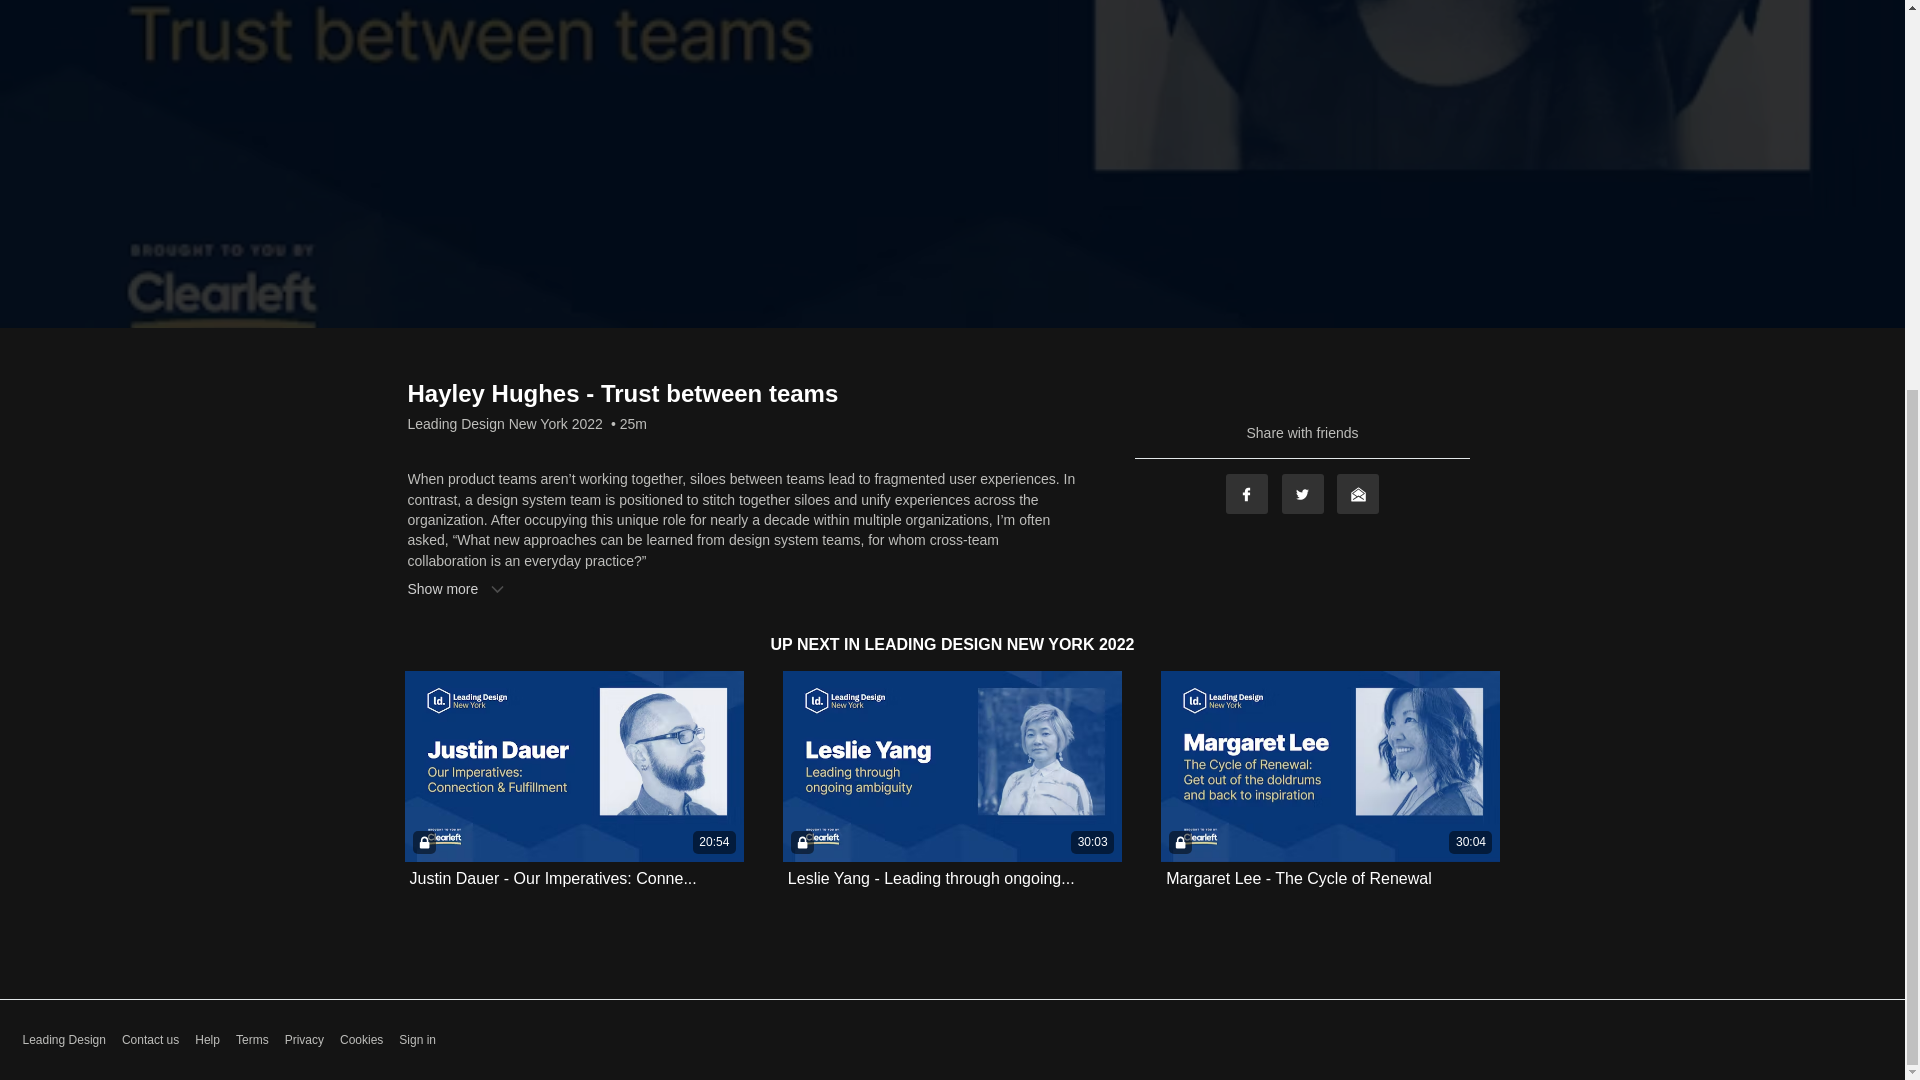  Describe the element at coordinates (1330, 766) in the screenshot. I see `30:04` at that location.